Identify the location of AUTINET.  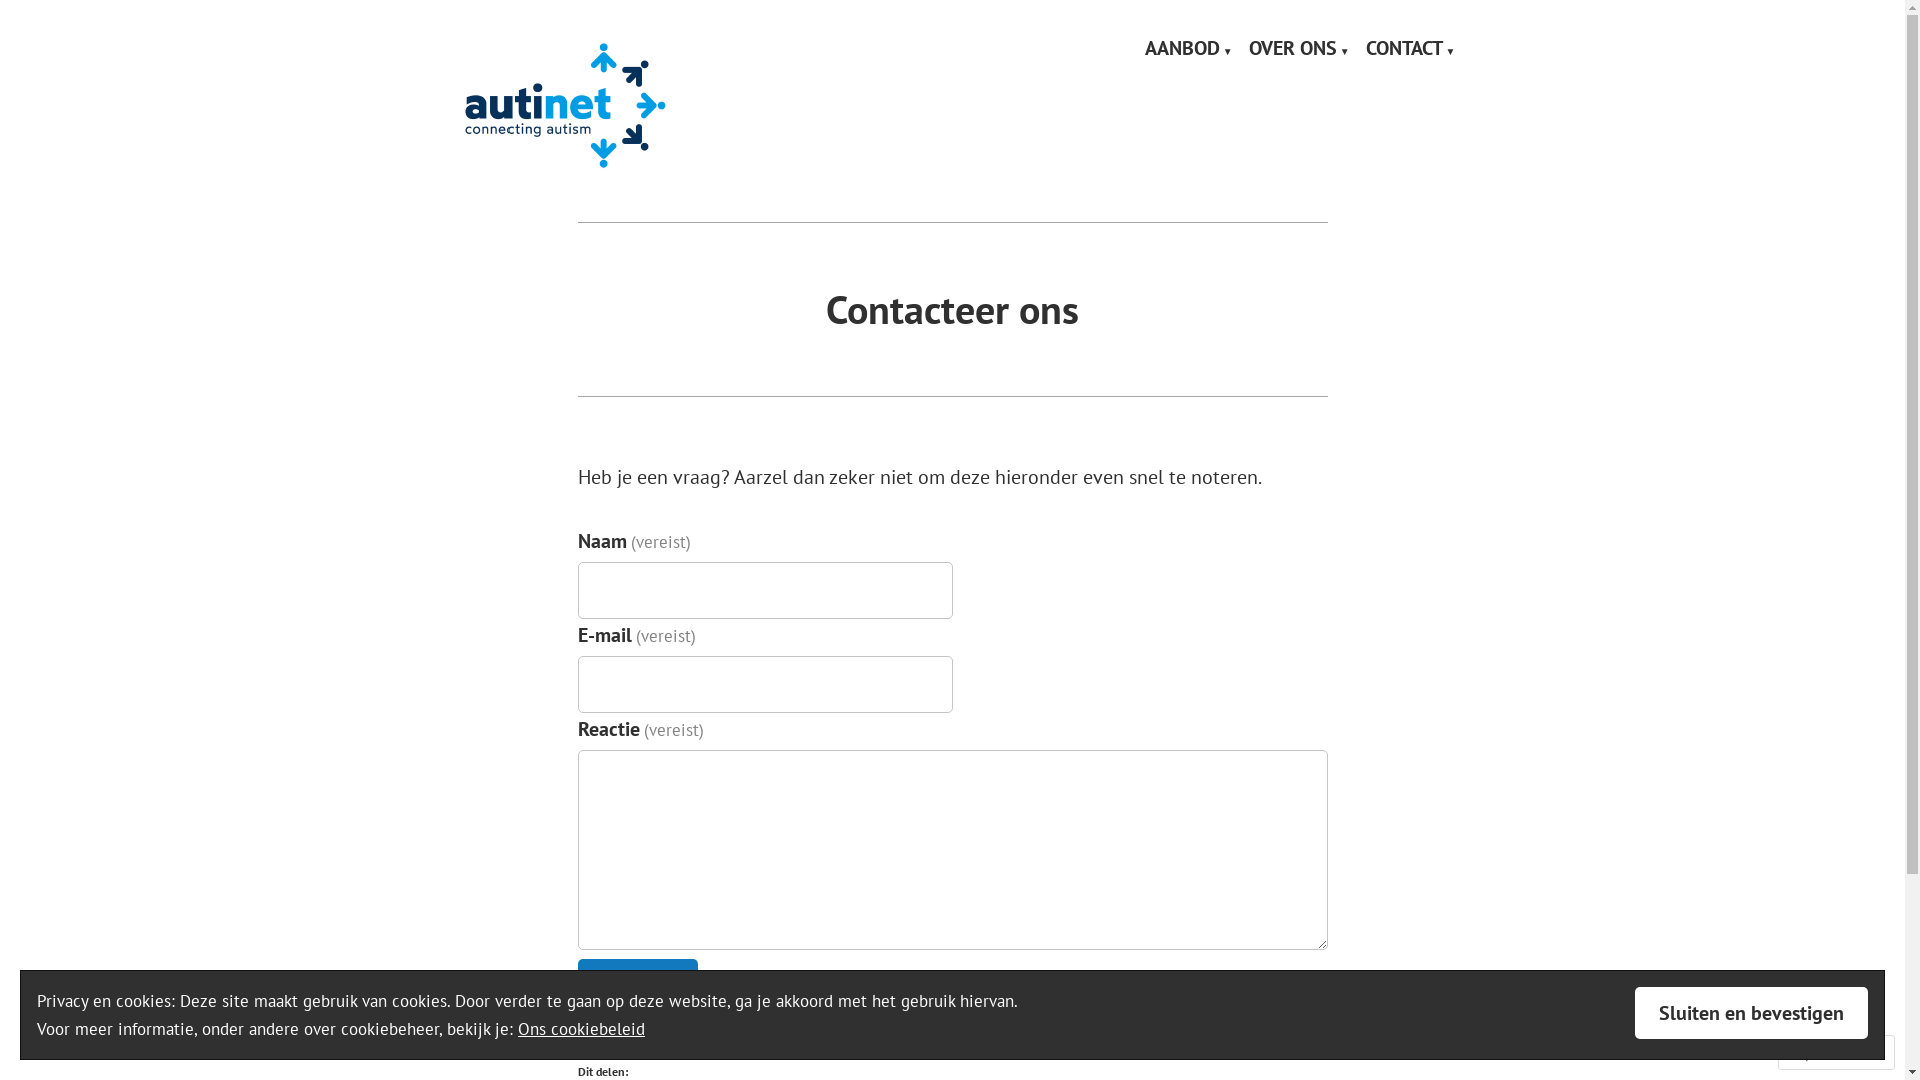
(517, 172).